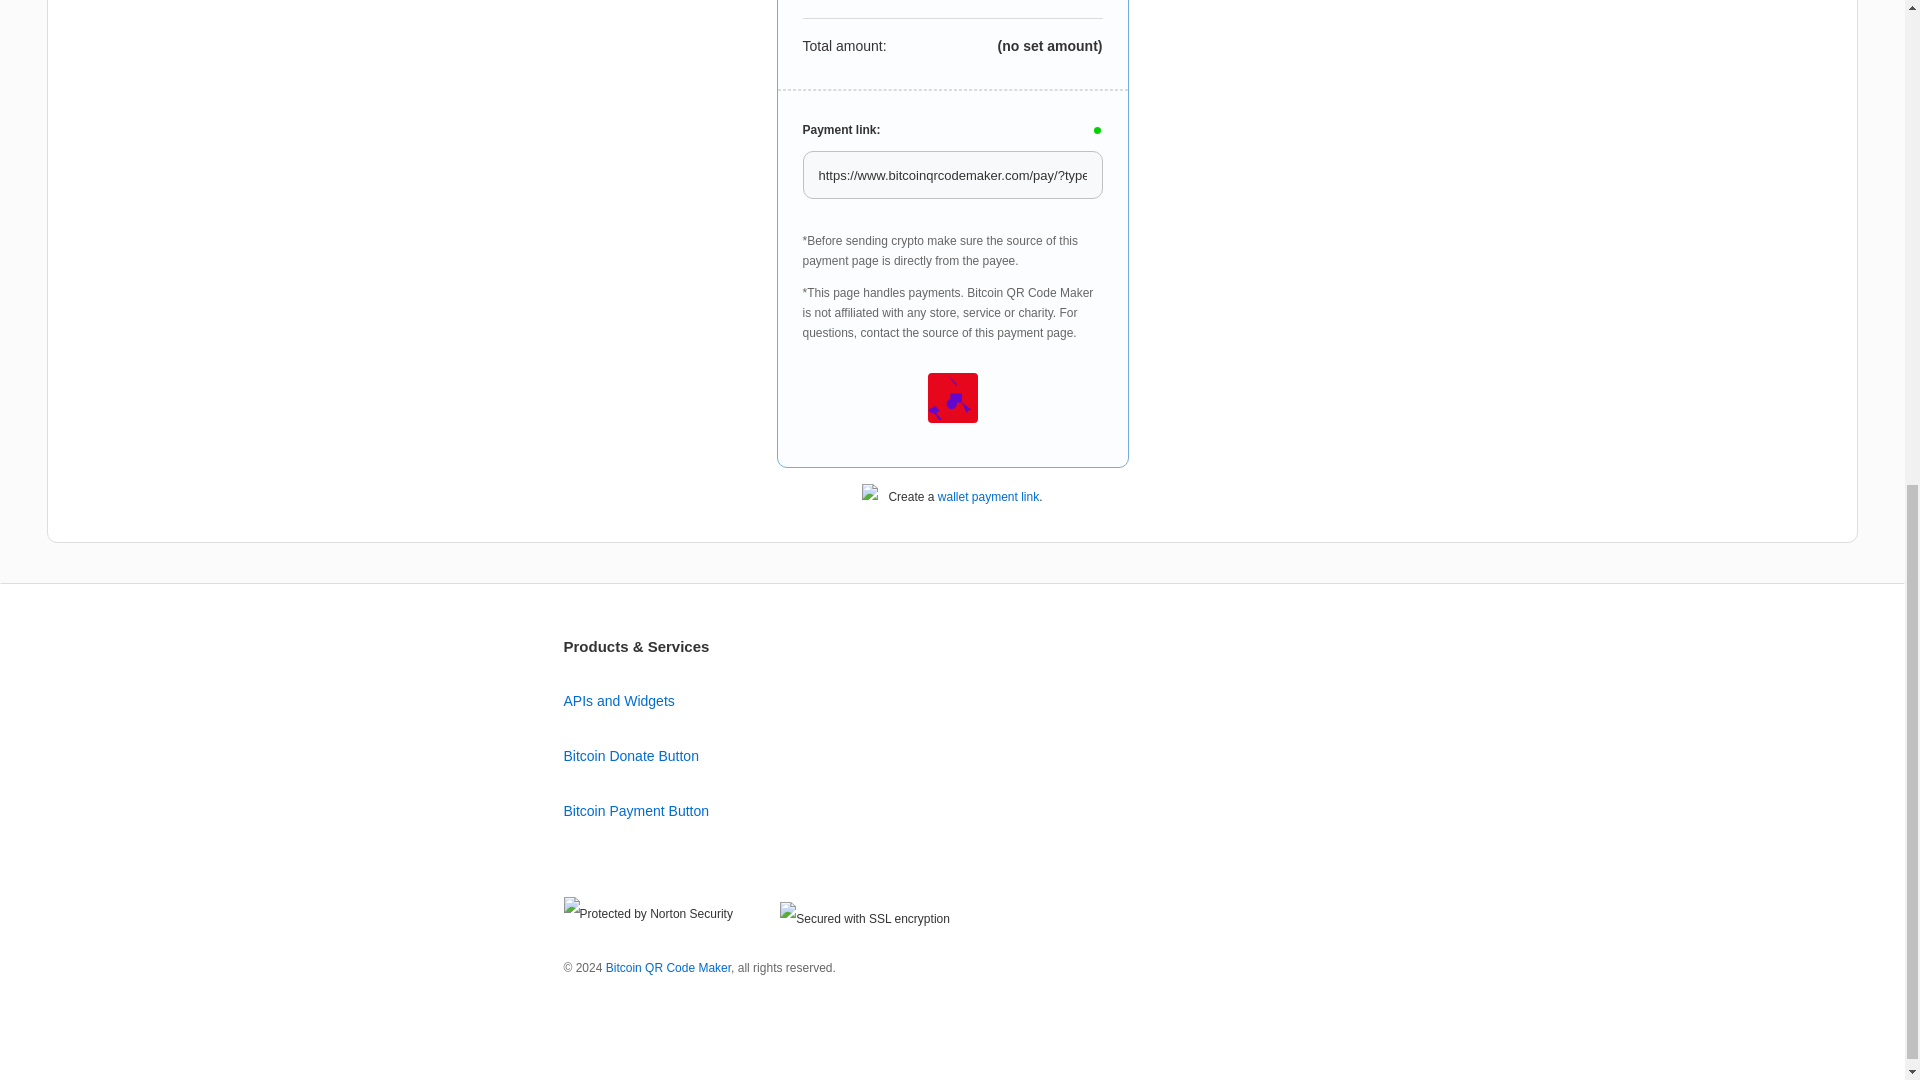 Image resolution: width=1920 pixels, height=1080 pixels. I want to click on APIs and Widgets, so click(620, 700).